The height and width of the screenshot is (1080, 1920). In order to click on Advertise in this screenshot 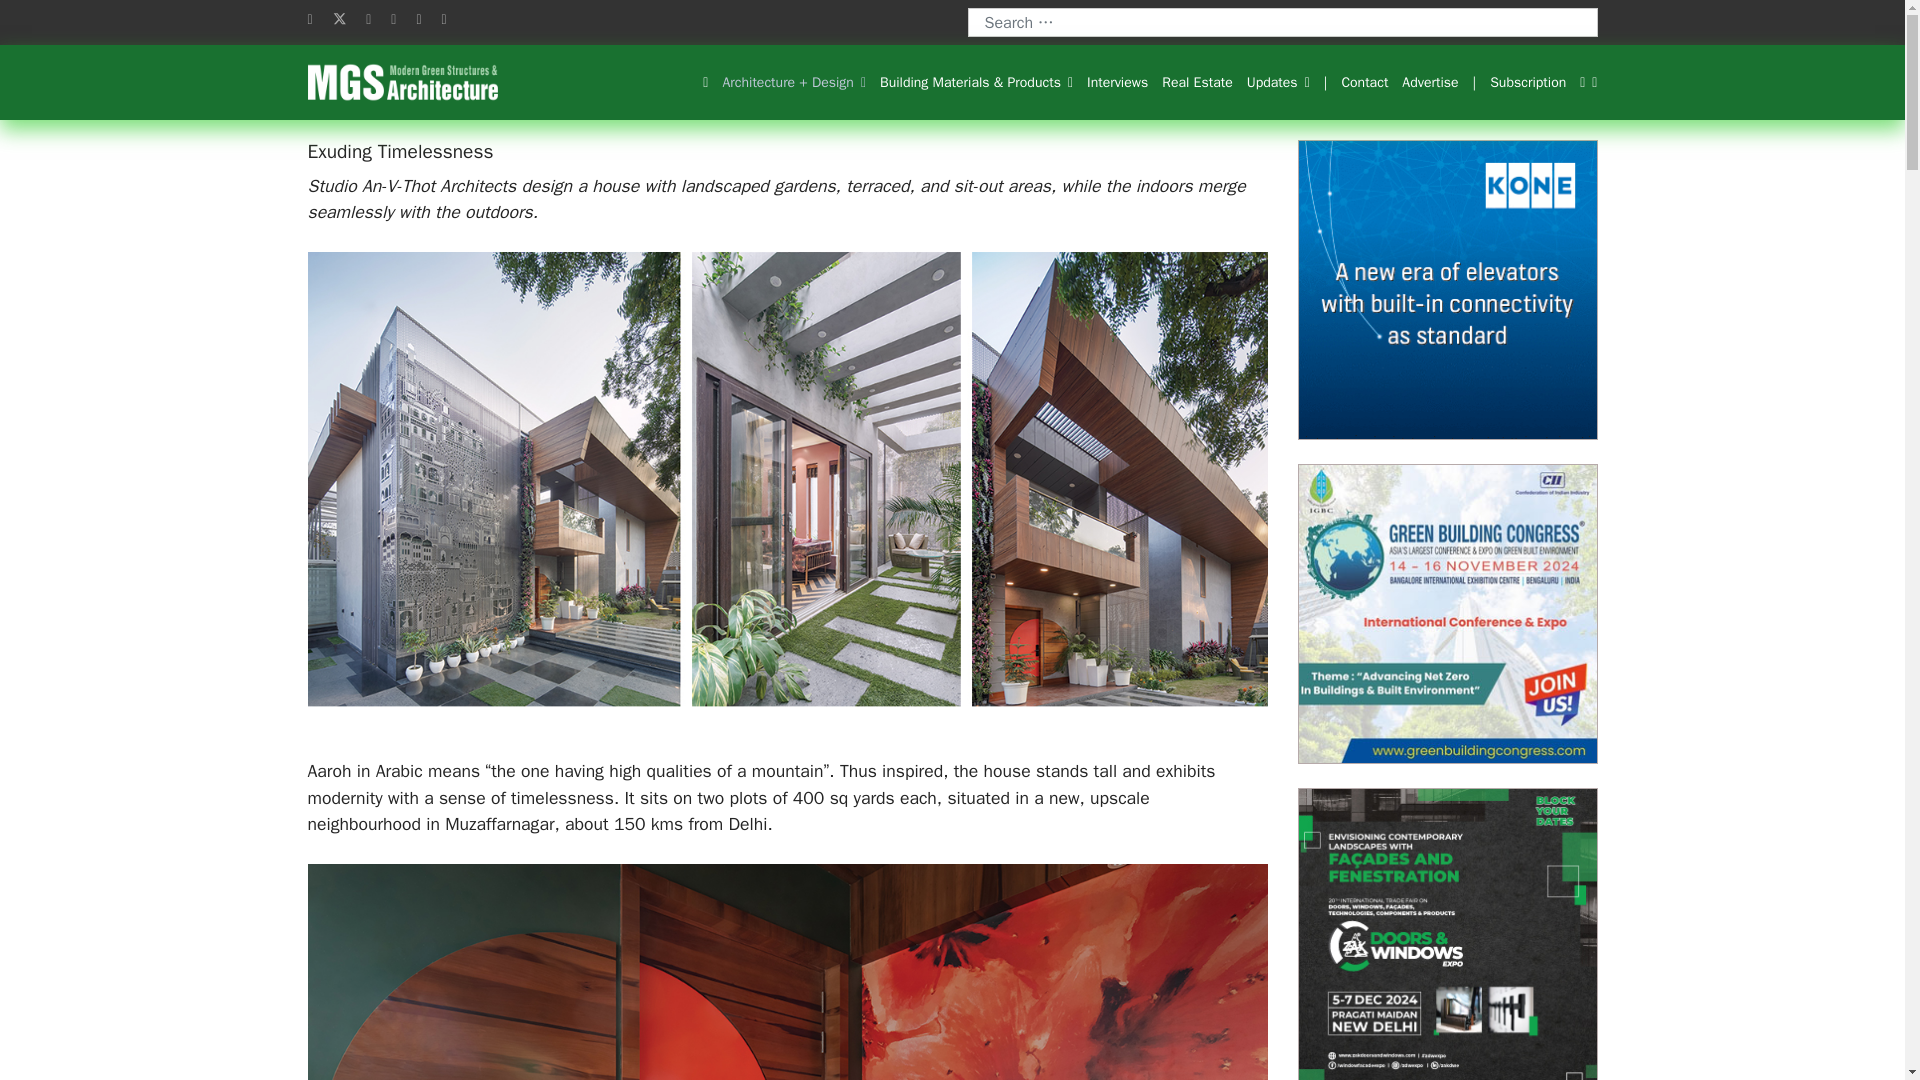, I will do `click(1430, 83)`.